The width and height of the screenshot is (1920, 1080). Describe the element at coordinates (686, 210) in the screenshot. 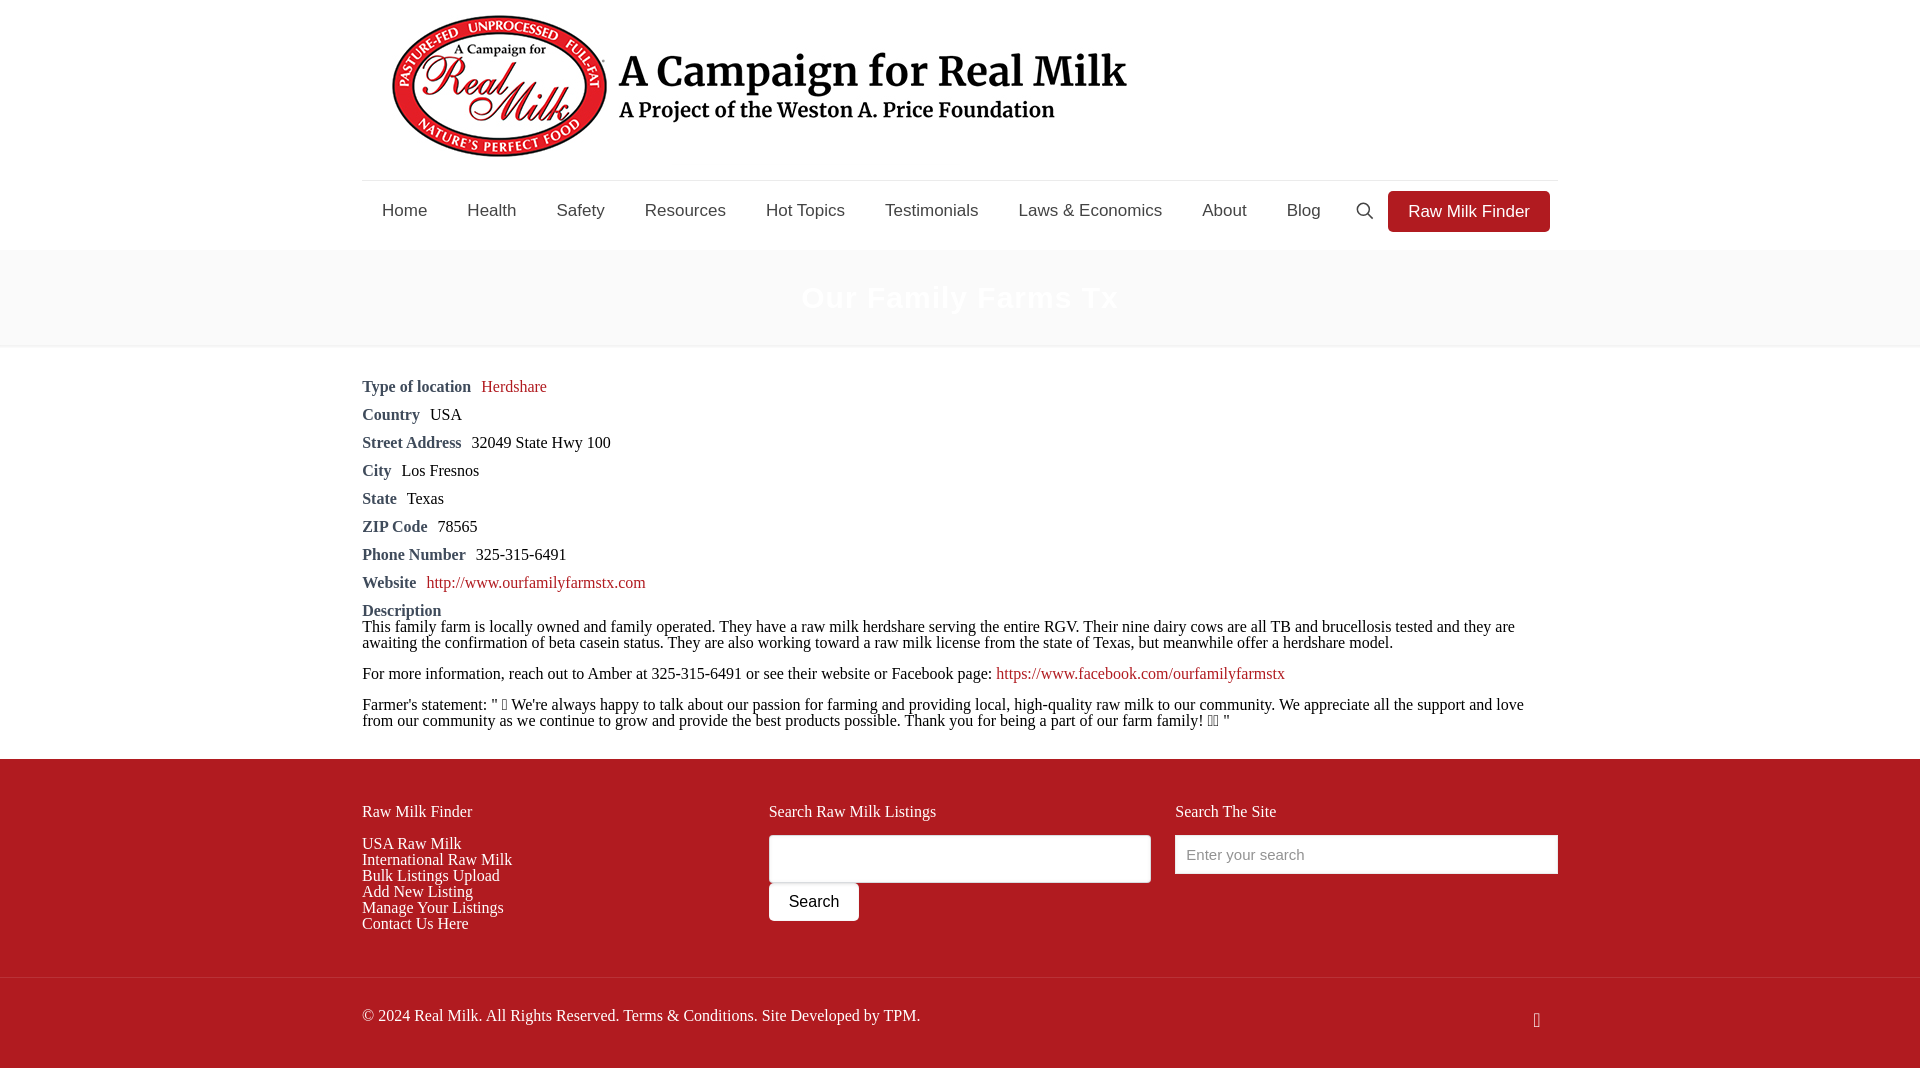

I see `Resources` at that location.